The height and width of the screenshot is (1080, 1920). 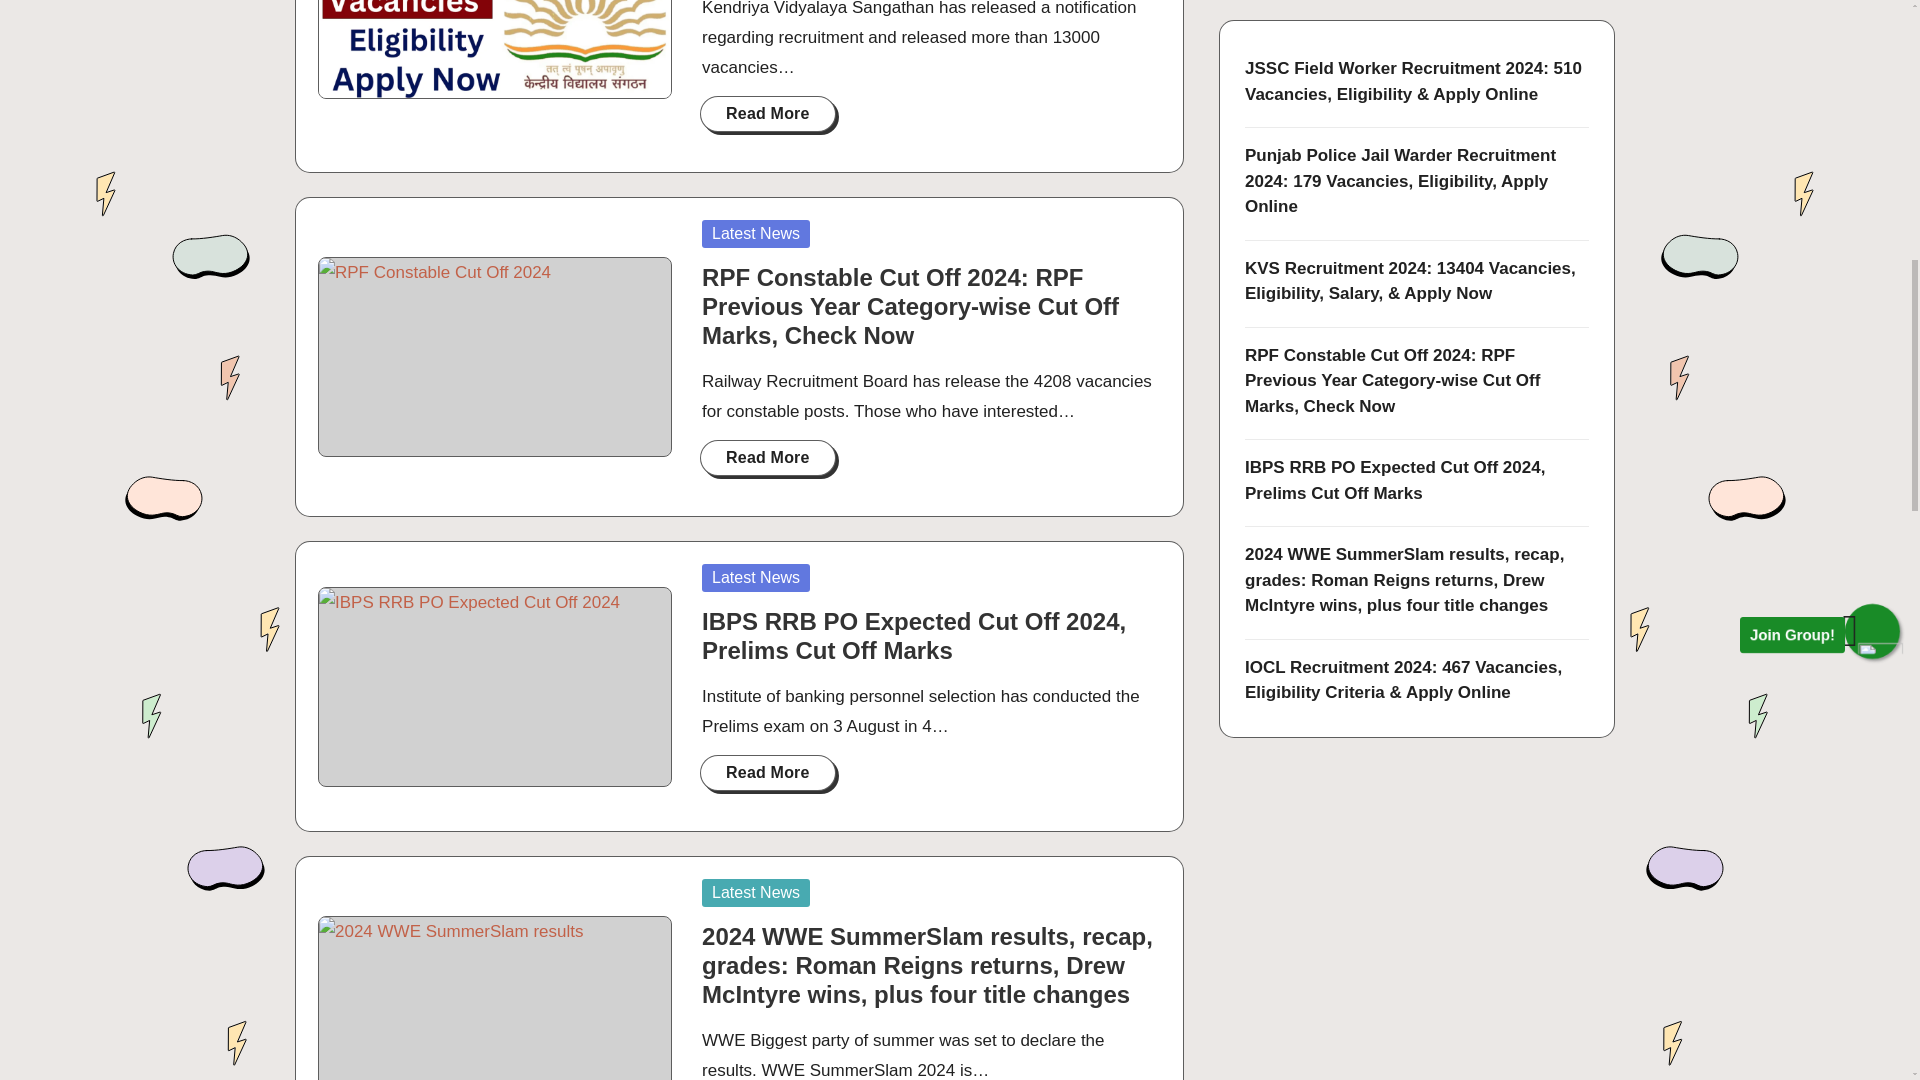 I want to click on Latest News, so click(x=756, y=577).